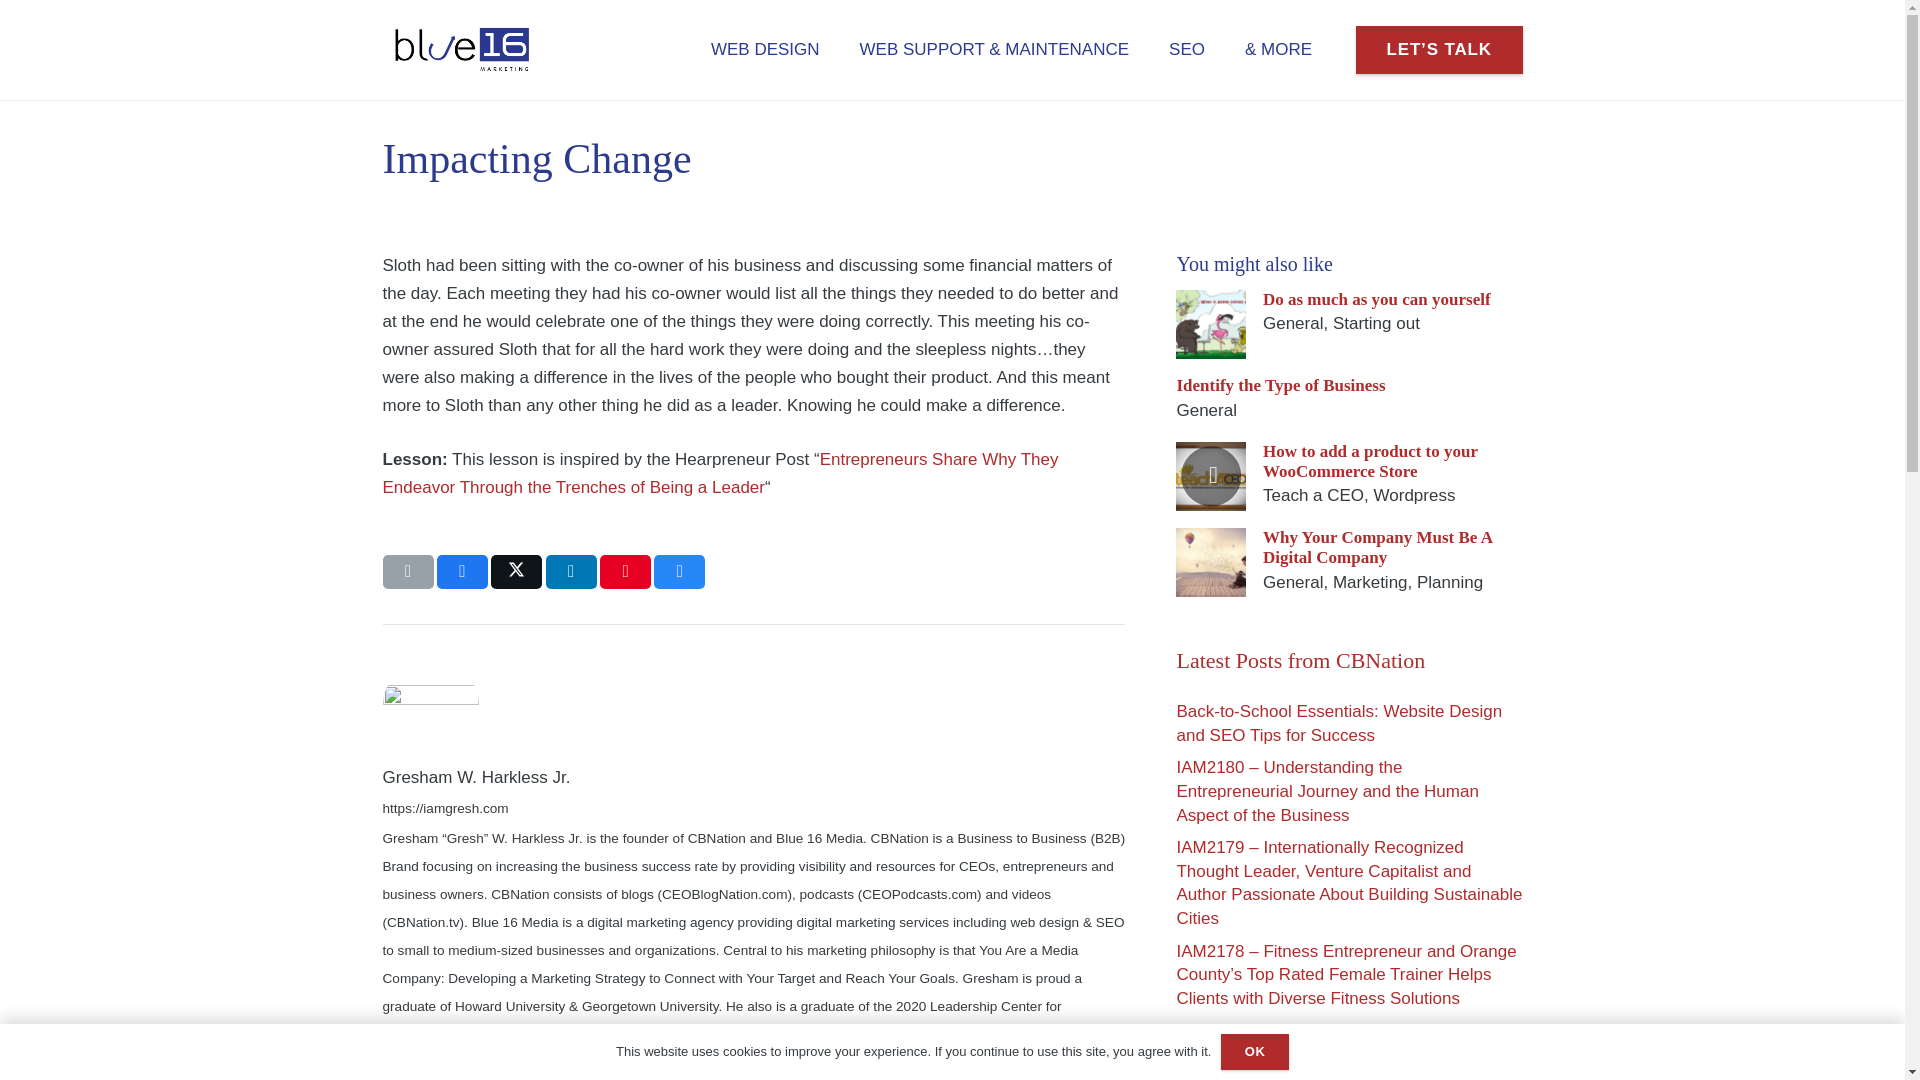 Image resolution: width=1920 pixels, height=1080 pixels. I want to click on Wordpress, so click(1414, 496).